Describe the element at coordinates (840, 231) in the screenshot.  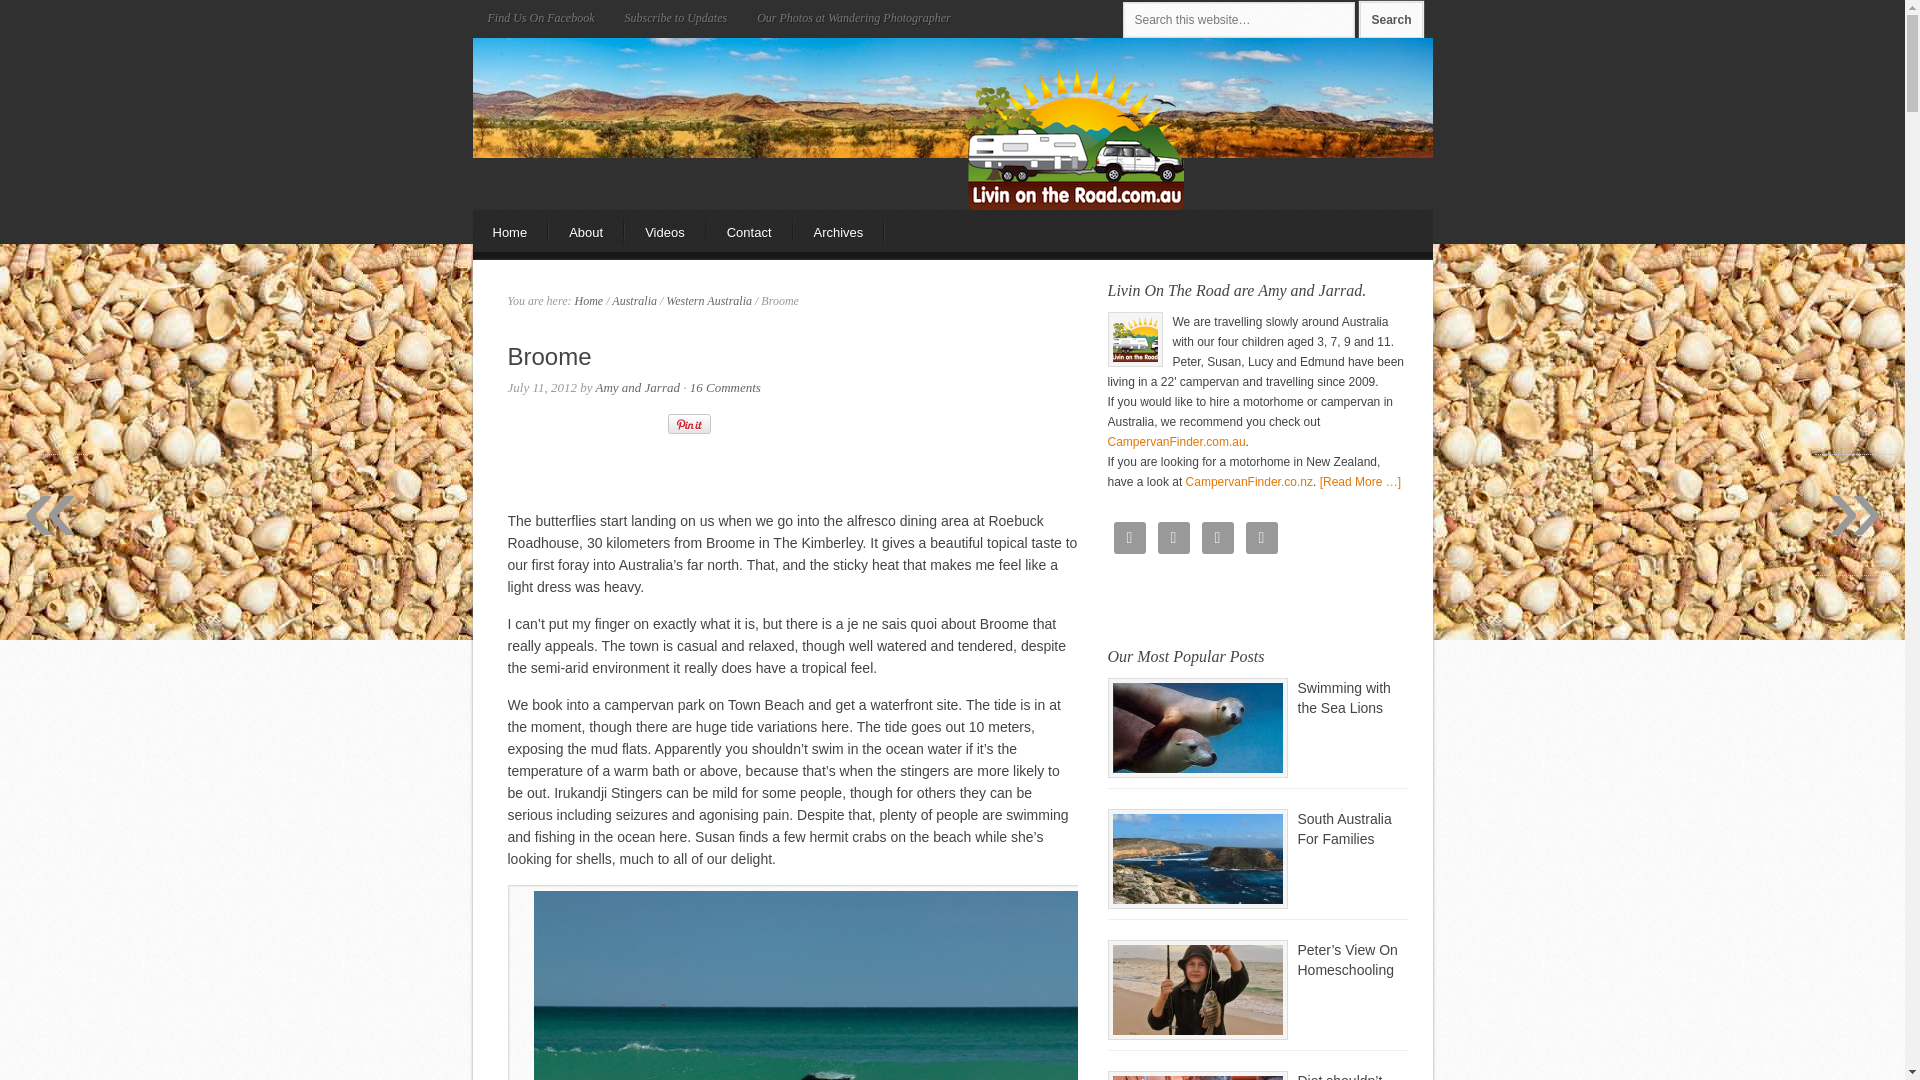
I see `Archives` at that location.